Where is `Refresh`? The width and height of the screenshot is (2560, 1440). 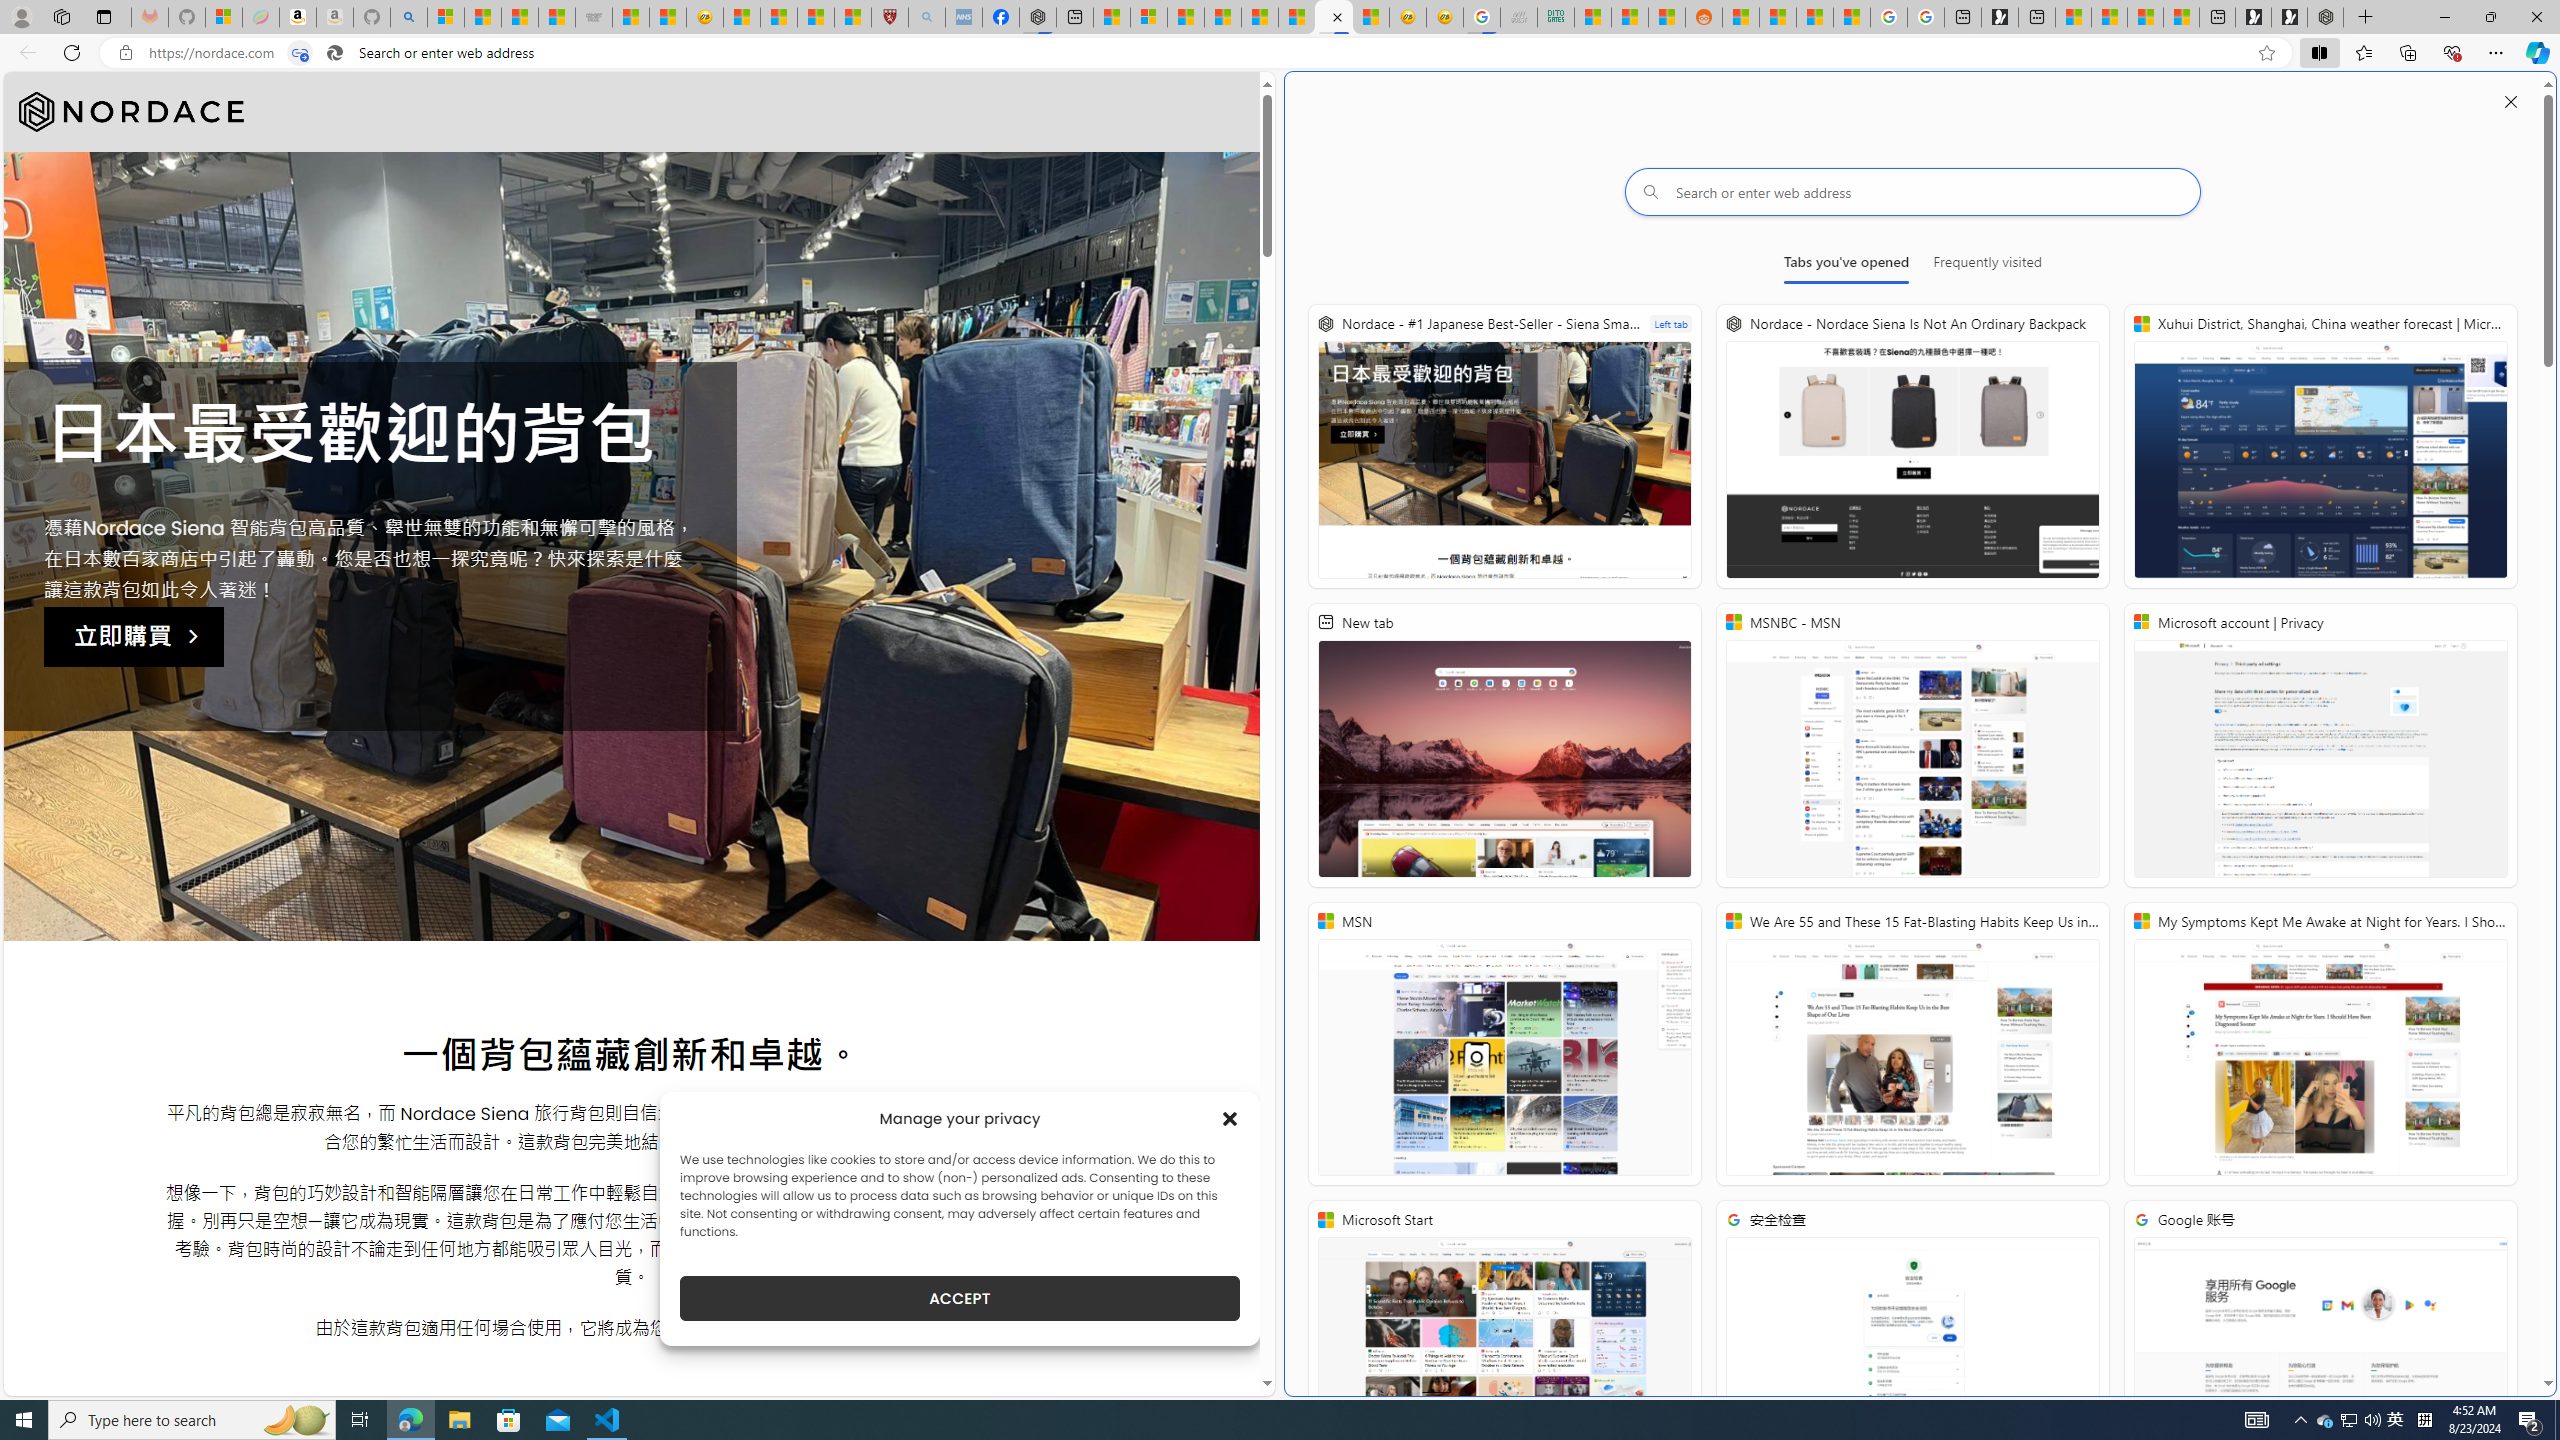
Refresh is located at coordinates (72, 52).